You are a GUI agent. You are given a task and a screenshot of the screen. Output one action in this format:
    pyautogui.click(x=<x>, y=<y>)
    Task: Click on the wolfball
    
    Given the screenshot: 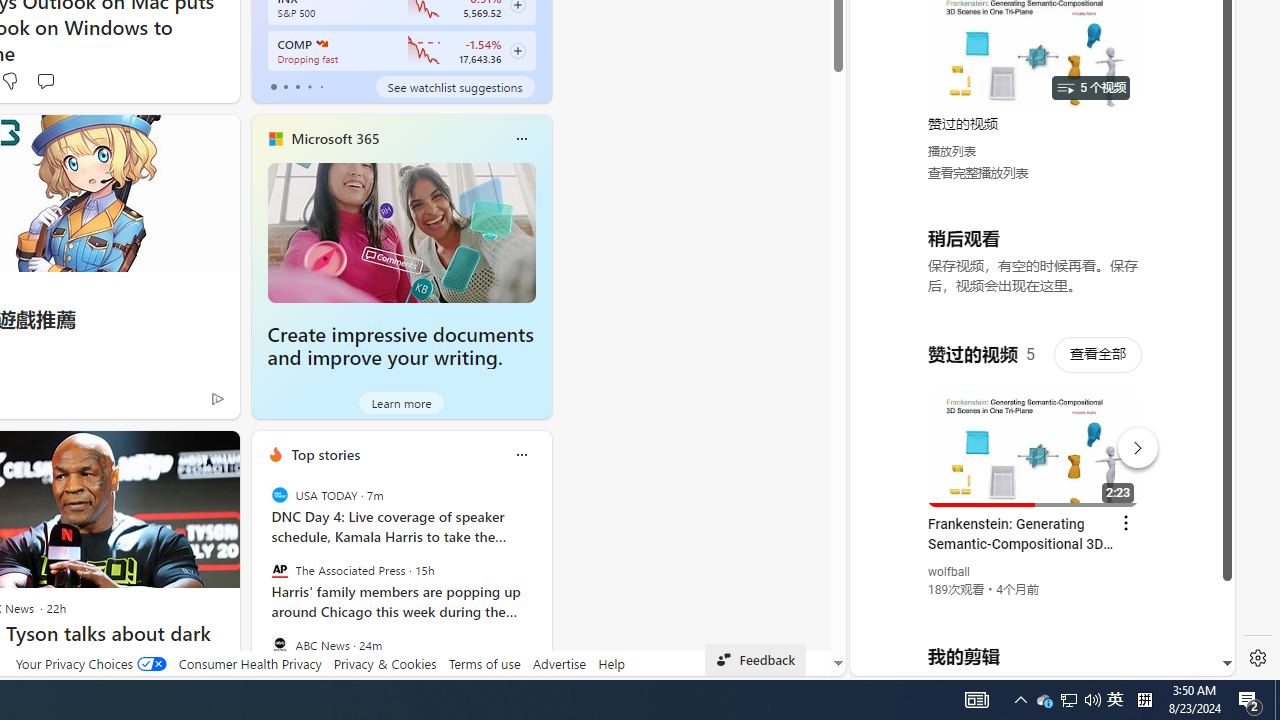 What is the action you would take?
    pyautogui.click(x=950, y=572)
    